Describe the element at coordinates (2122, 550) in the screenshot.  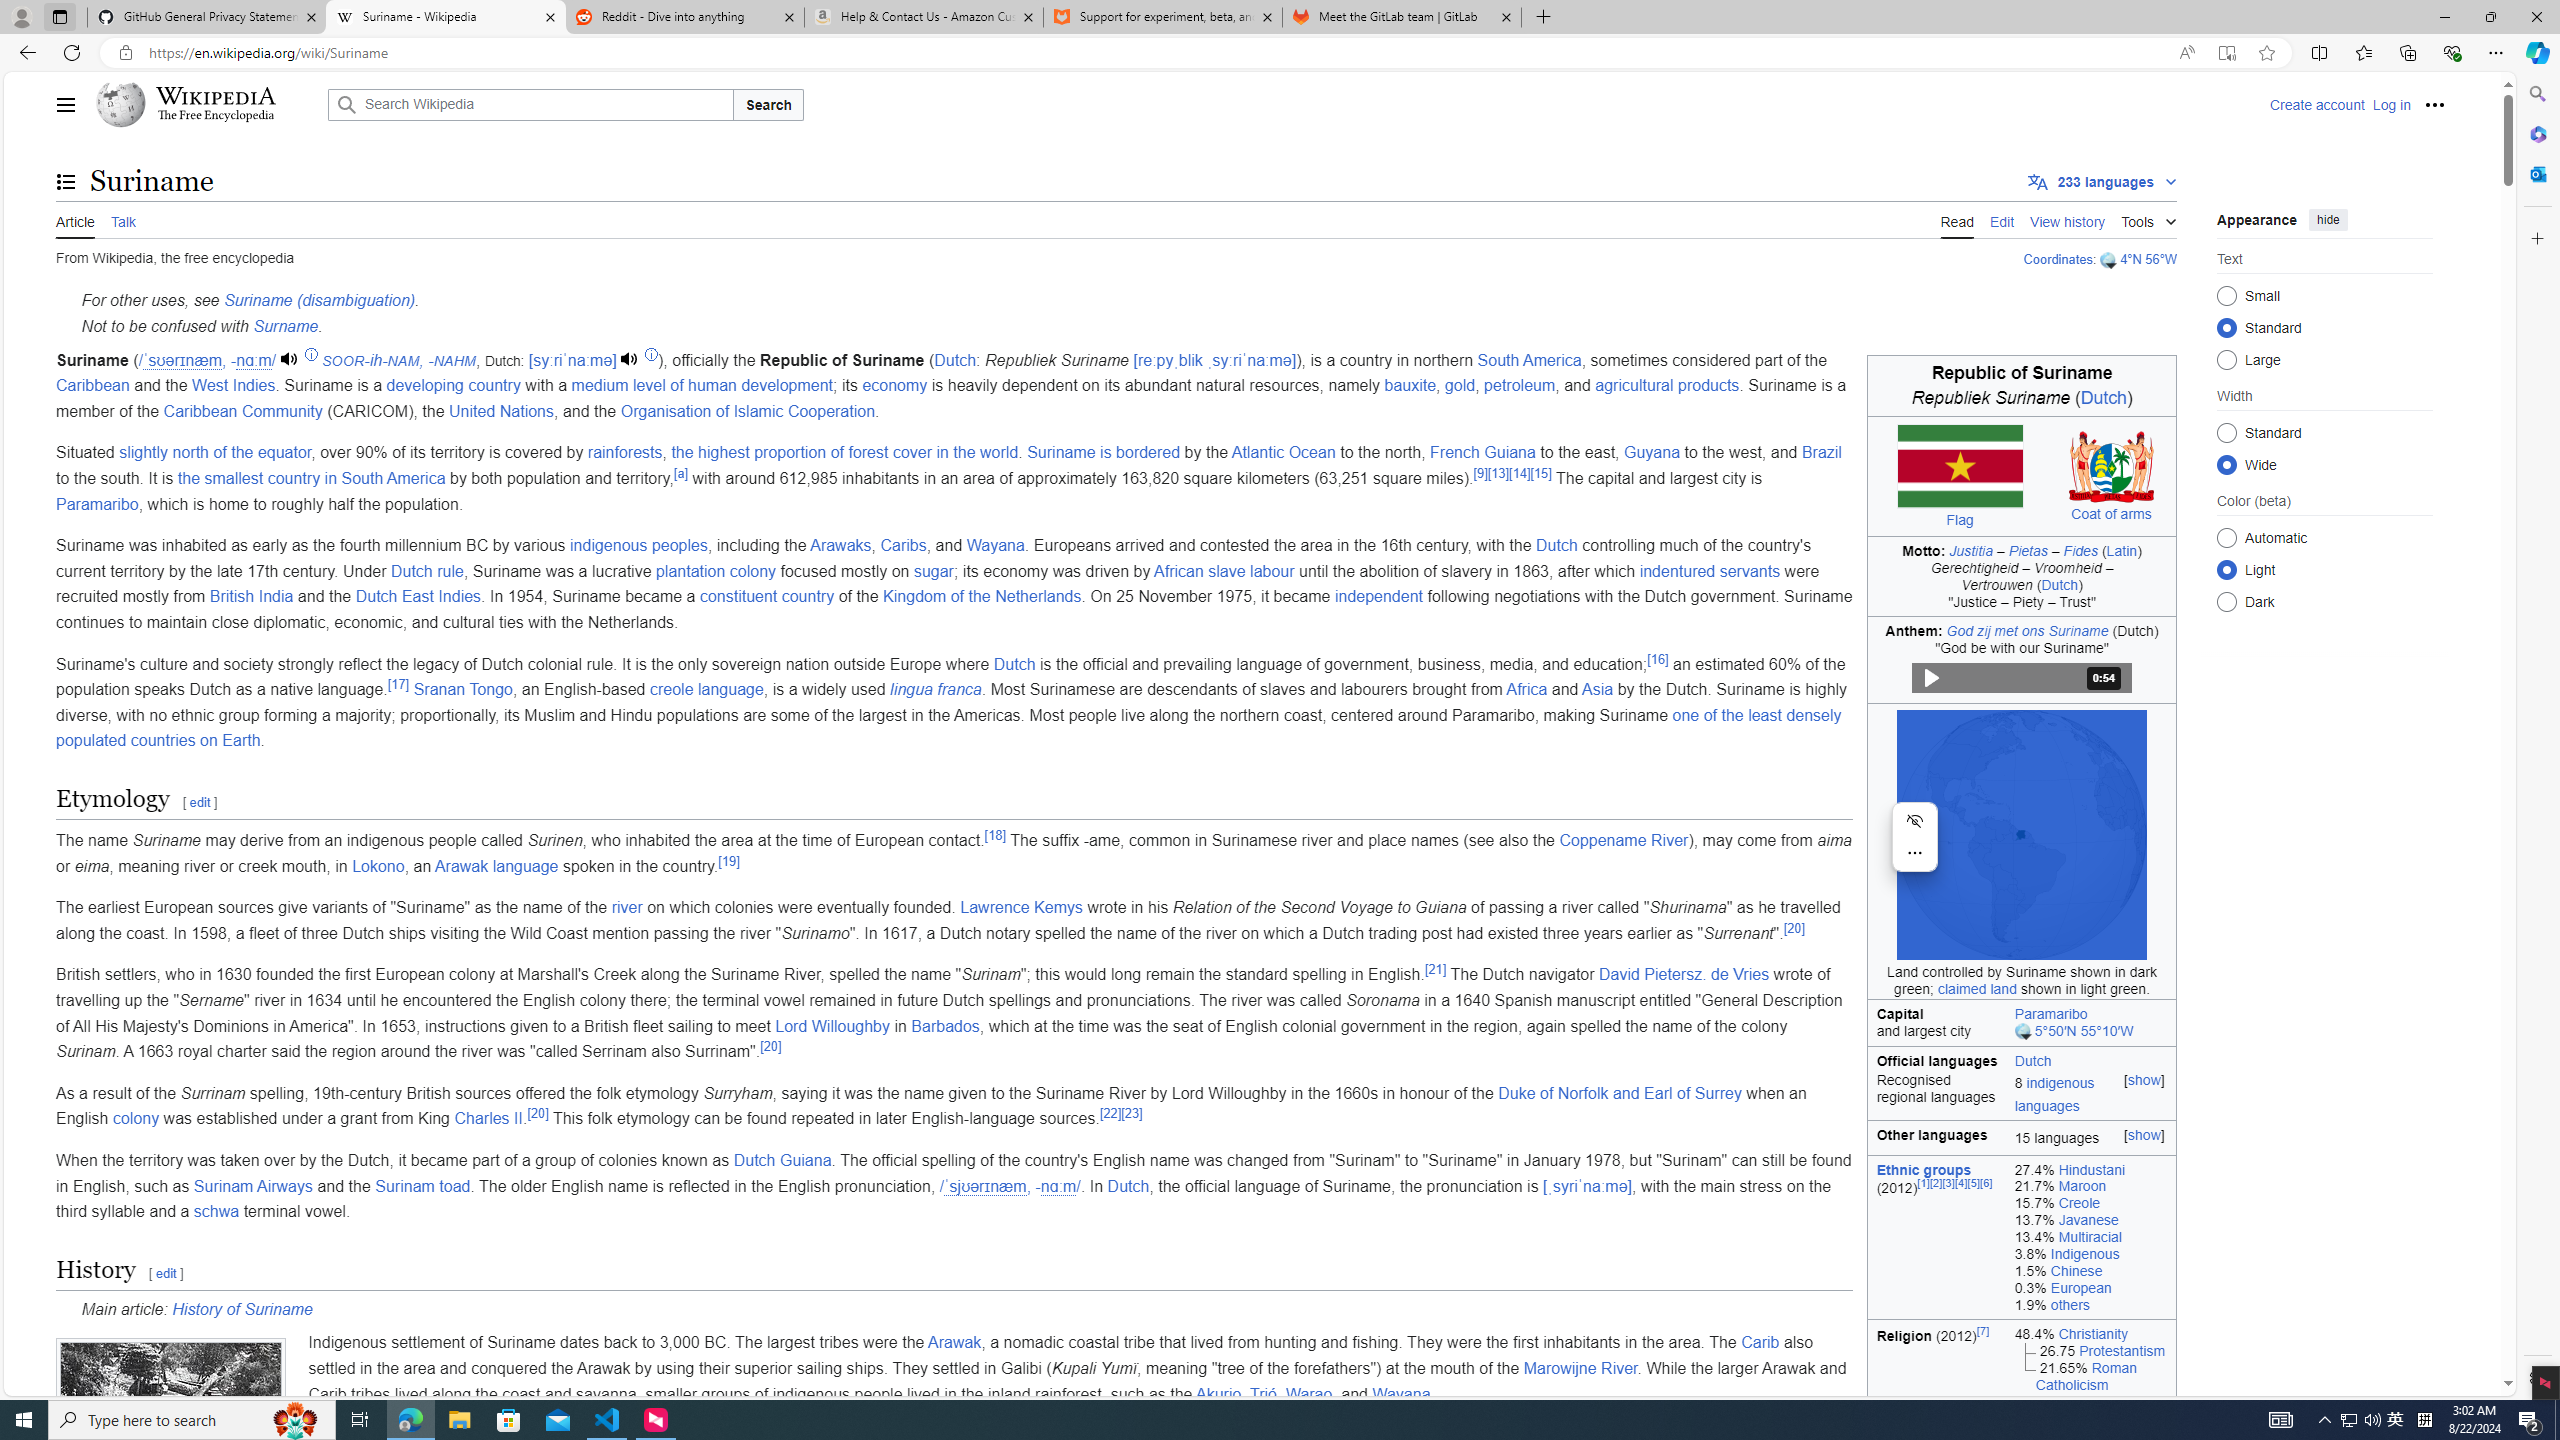
I see `Latin` at that location.